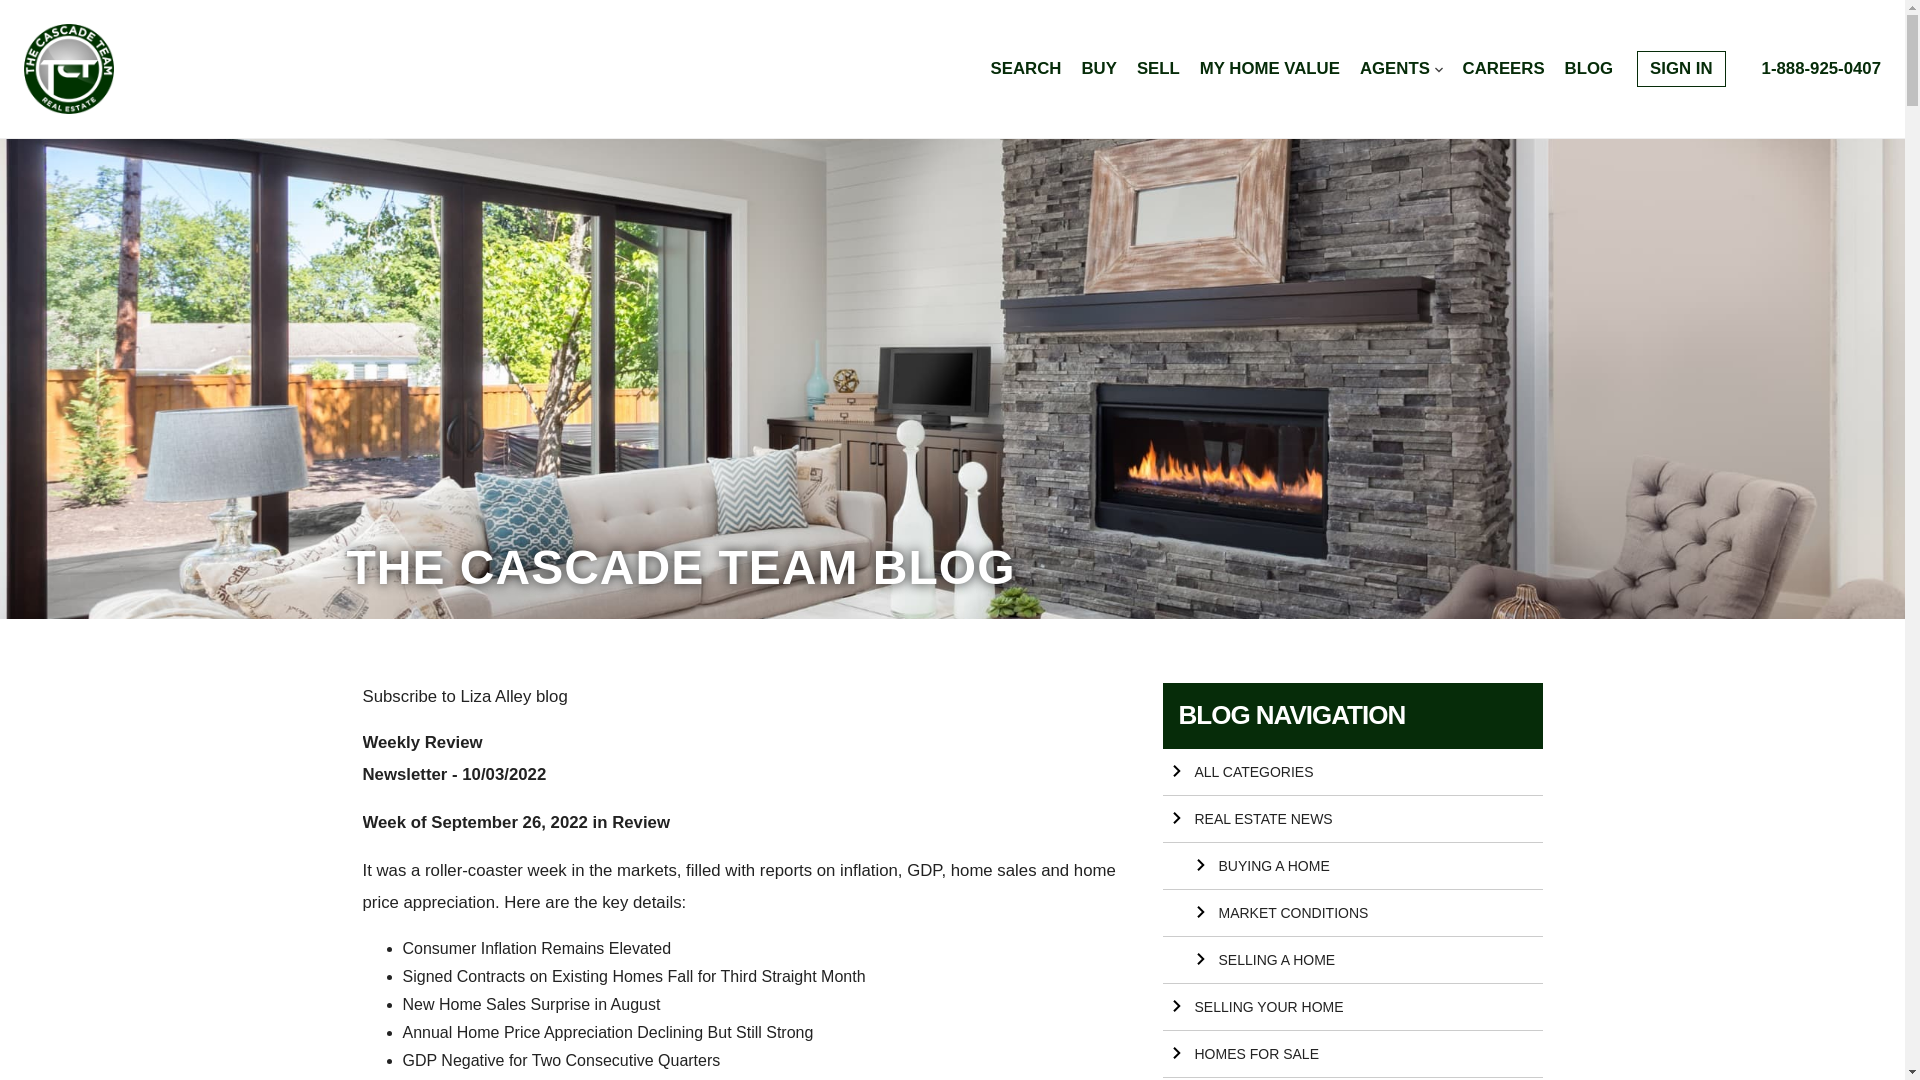  What do you see at coordinates (1351, 913) in the screenshot?
I see `MARKET CONDITIONS` at bounding box center [1351, 913].